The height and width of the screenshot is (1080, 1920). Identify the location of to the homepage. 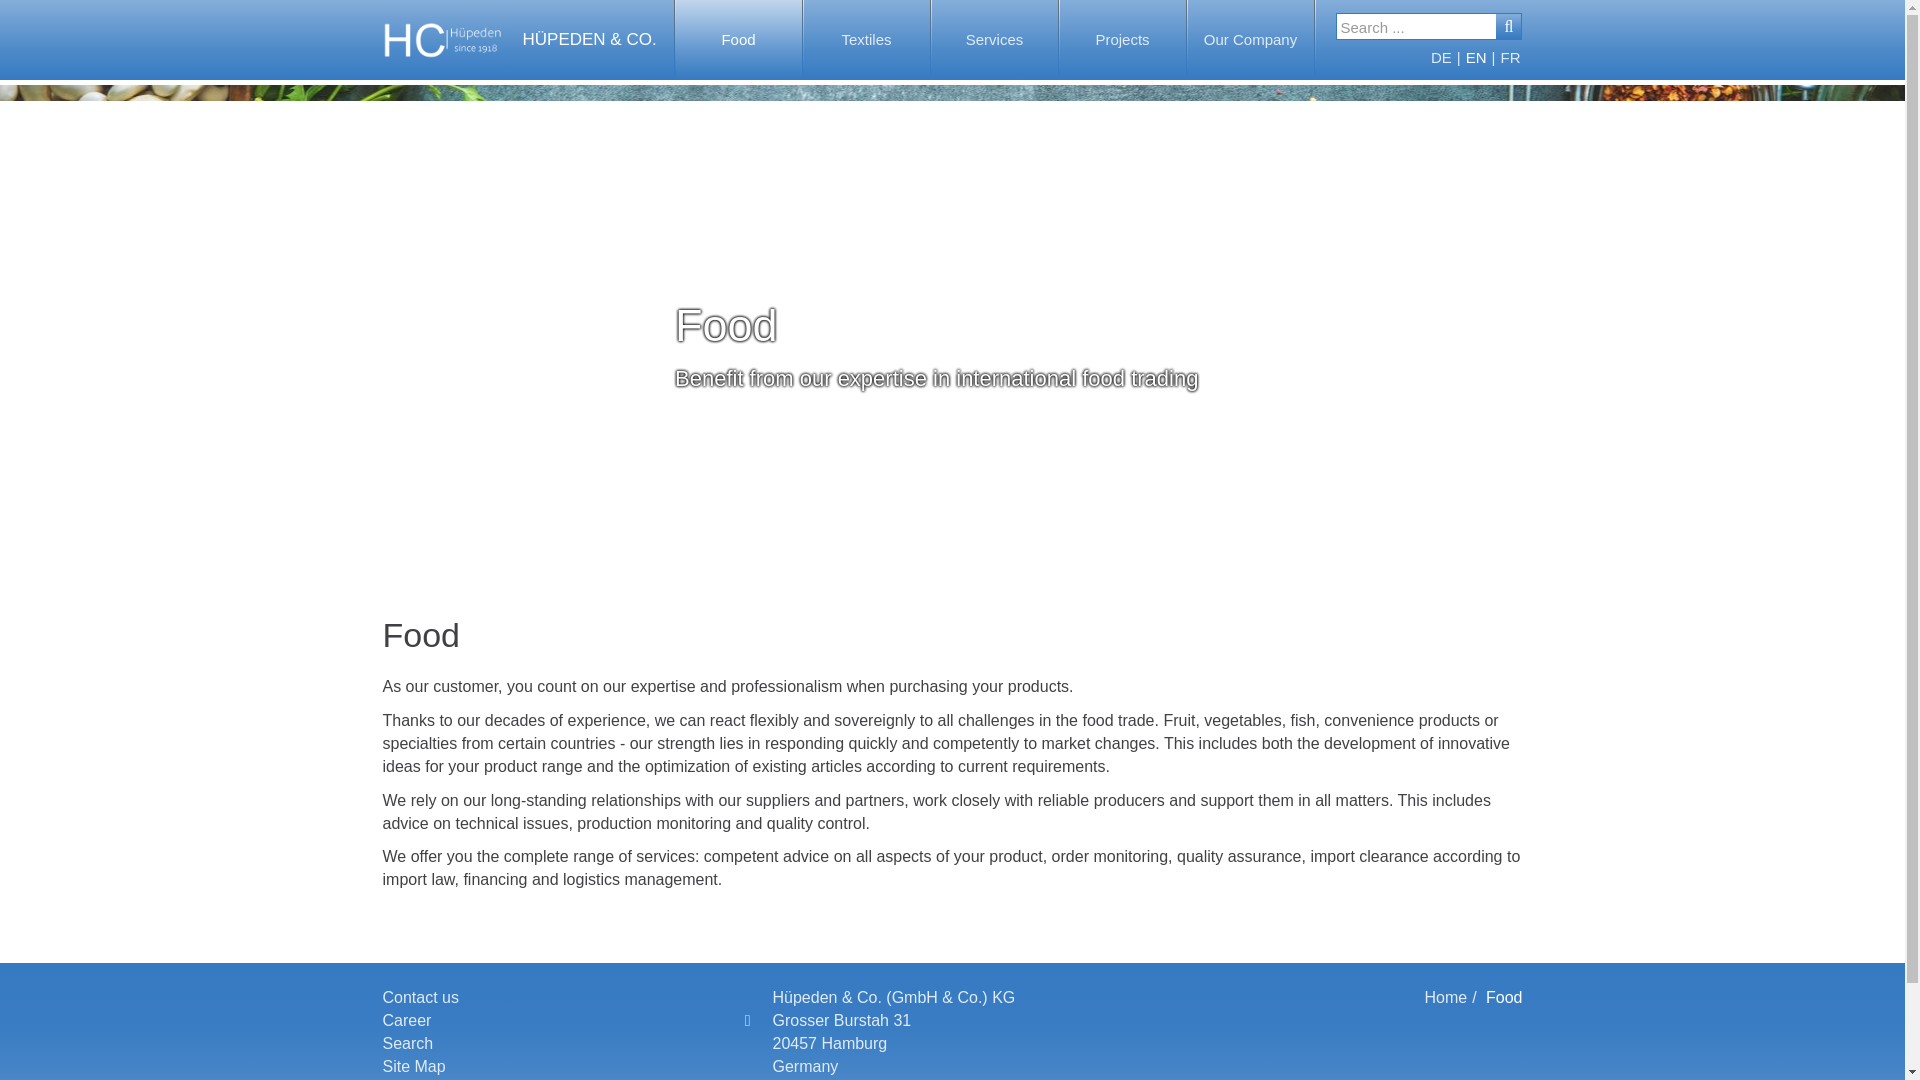
(514, 40).